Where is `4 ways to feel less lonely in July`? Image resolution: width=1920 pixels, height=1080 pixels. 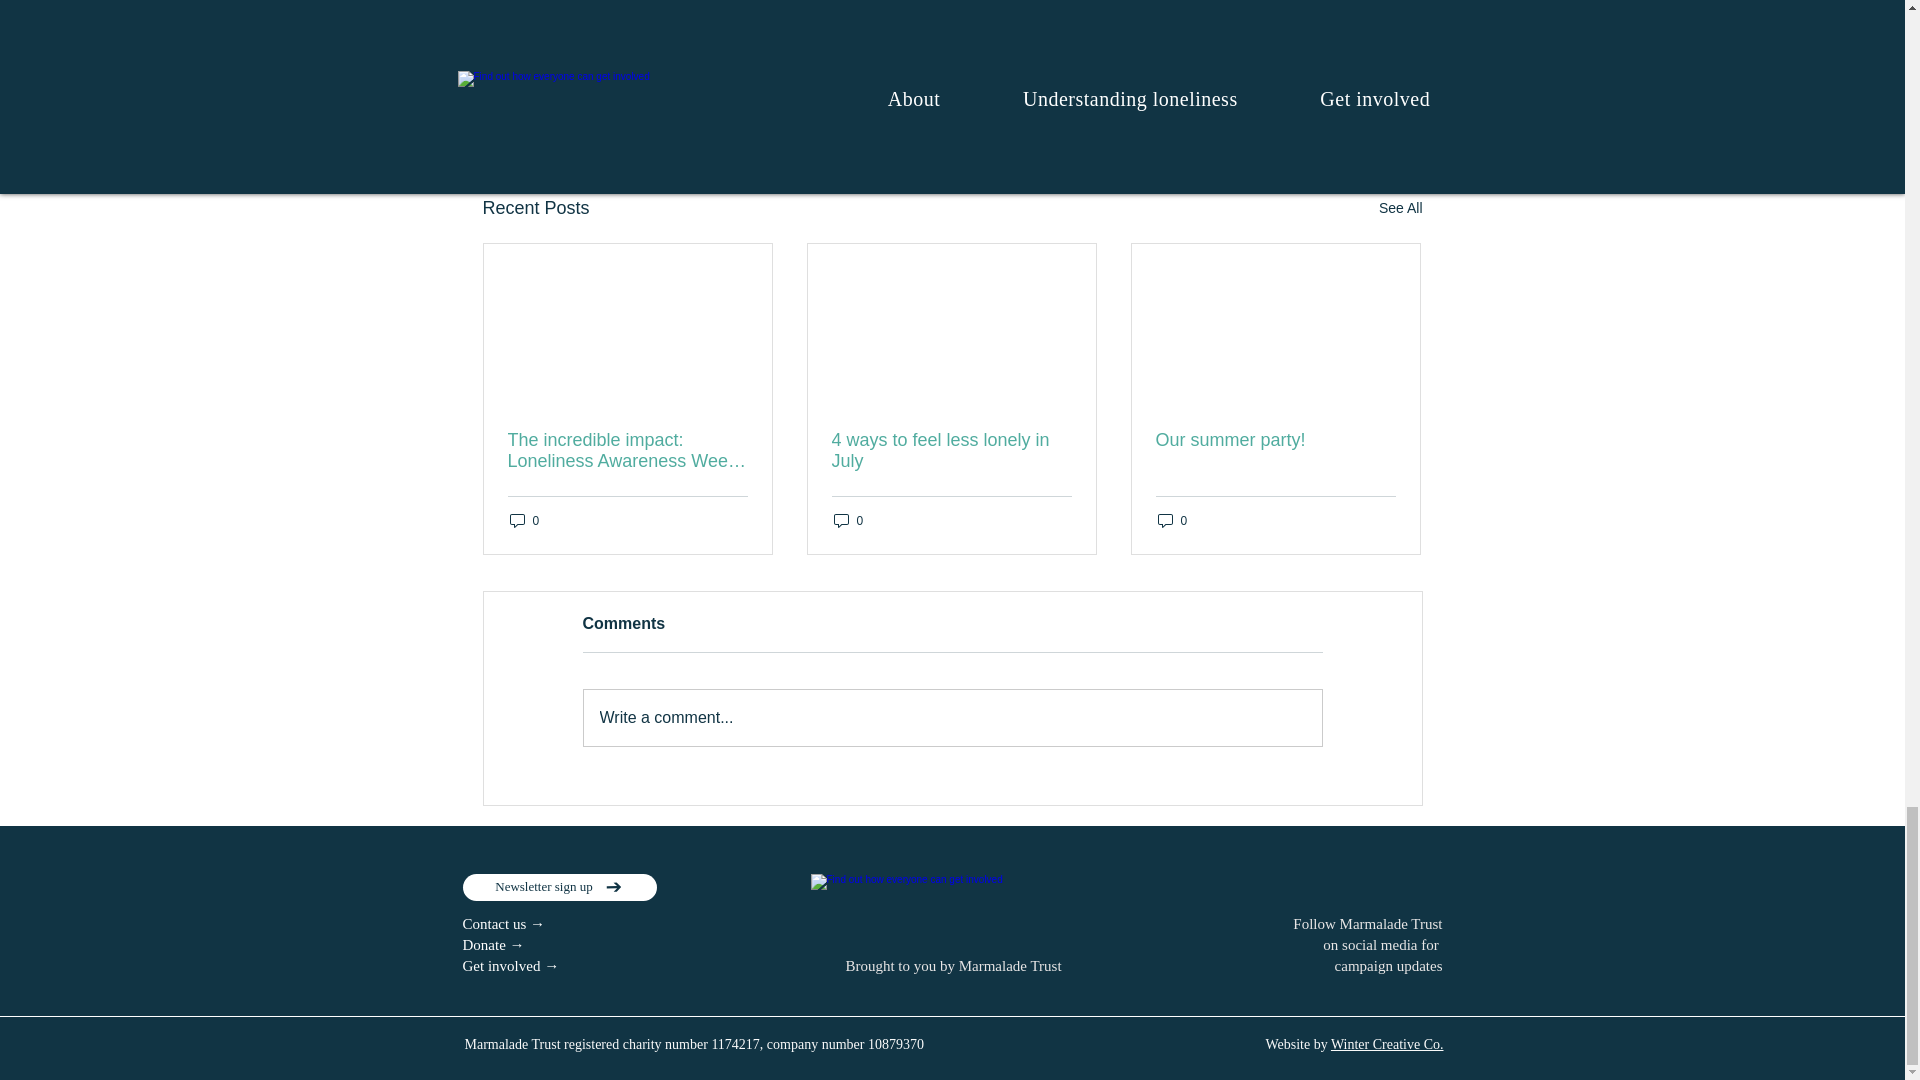 4 ways to feel less lonely in July is located at coordinates (951, 450).